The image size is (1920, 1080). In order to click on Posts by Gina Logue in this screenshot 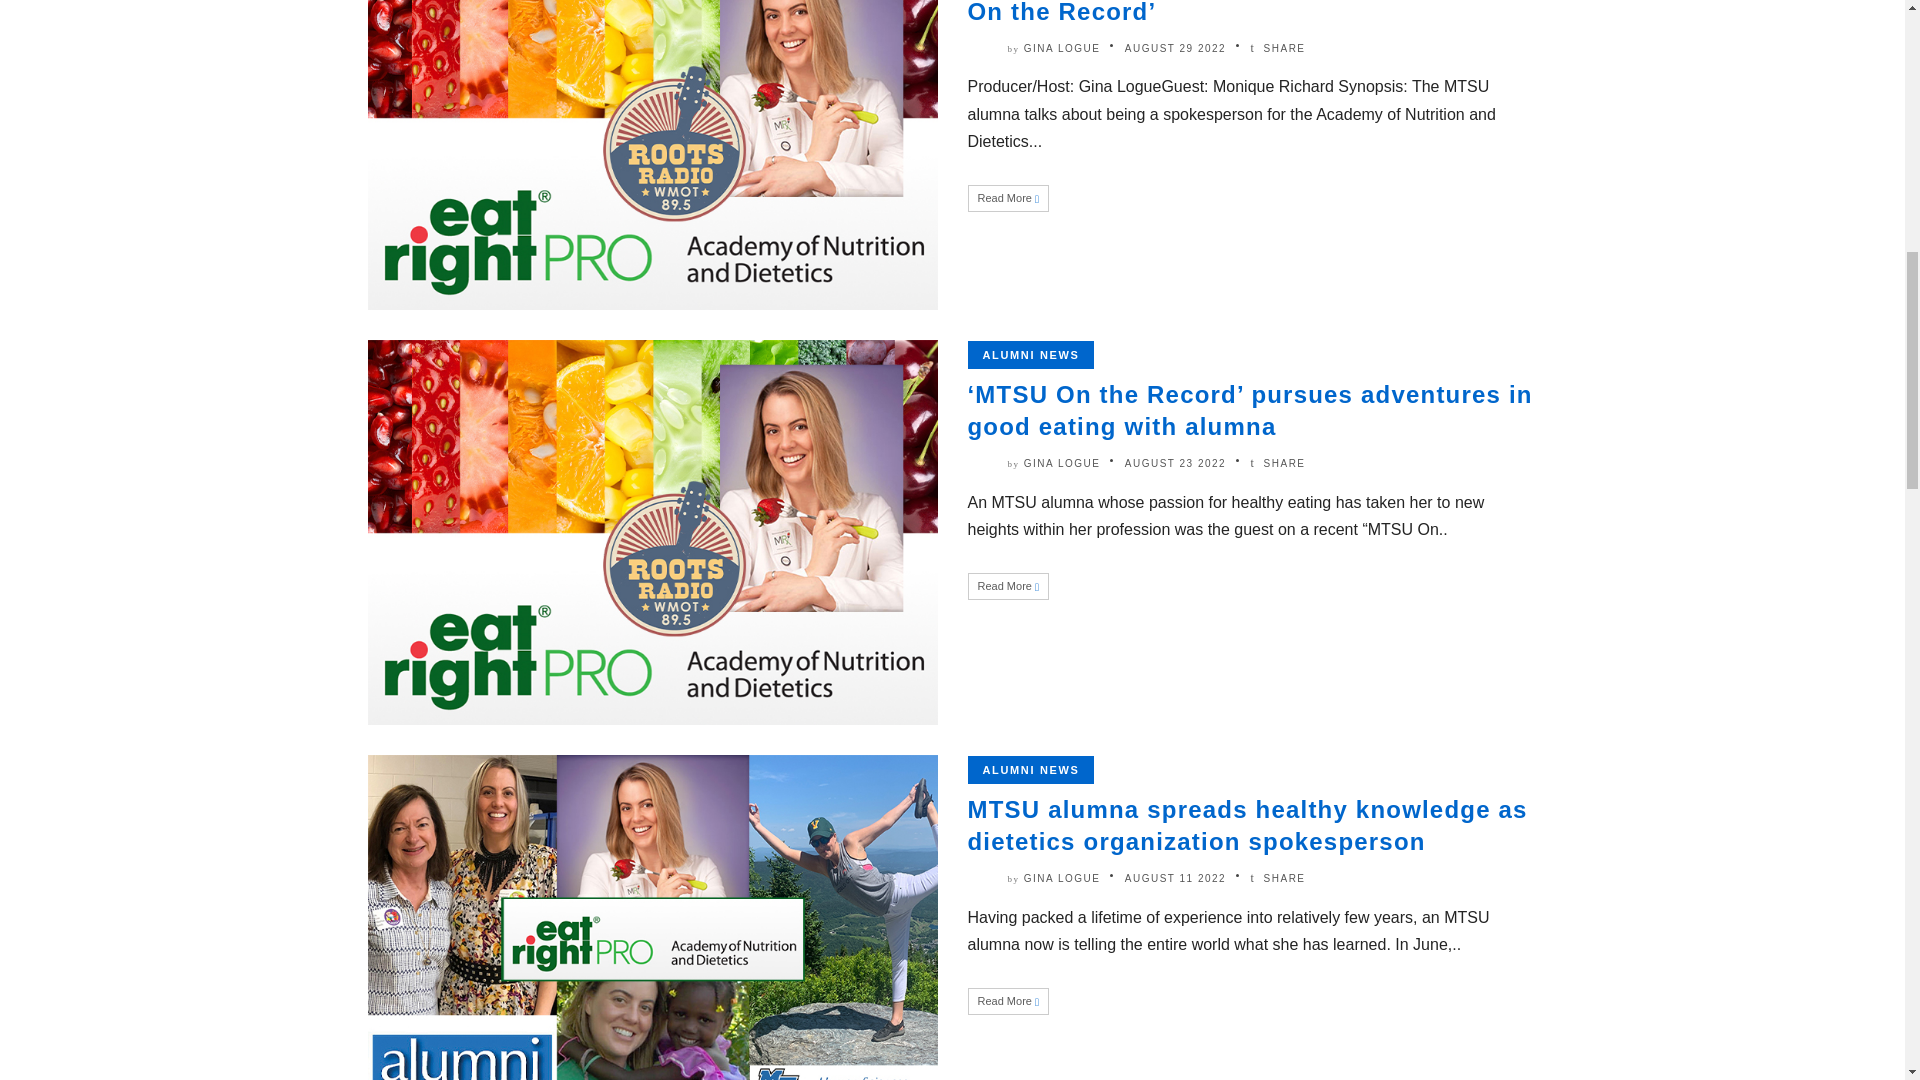, I will do `click(1062, 462)`.